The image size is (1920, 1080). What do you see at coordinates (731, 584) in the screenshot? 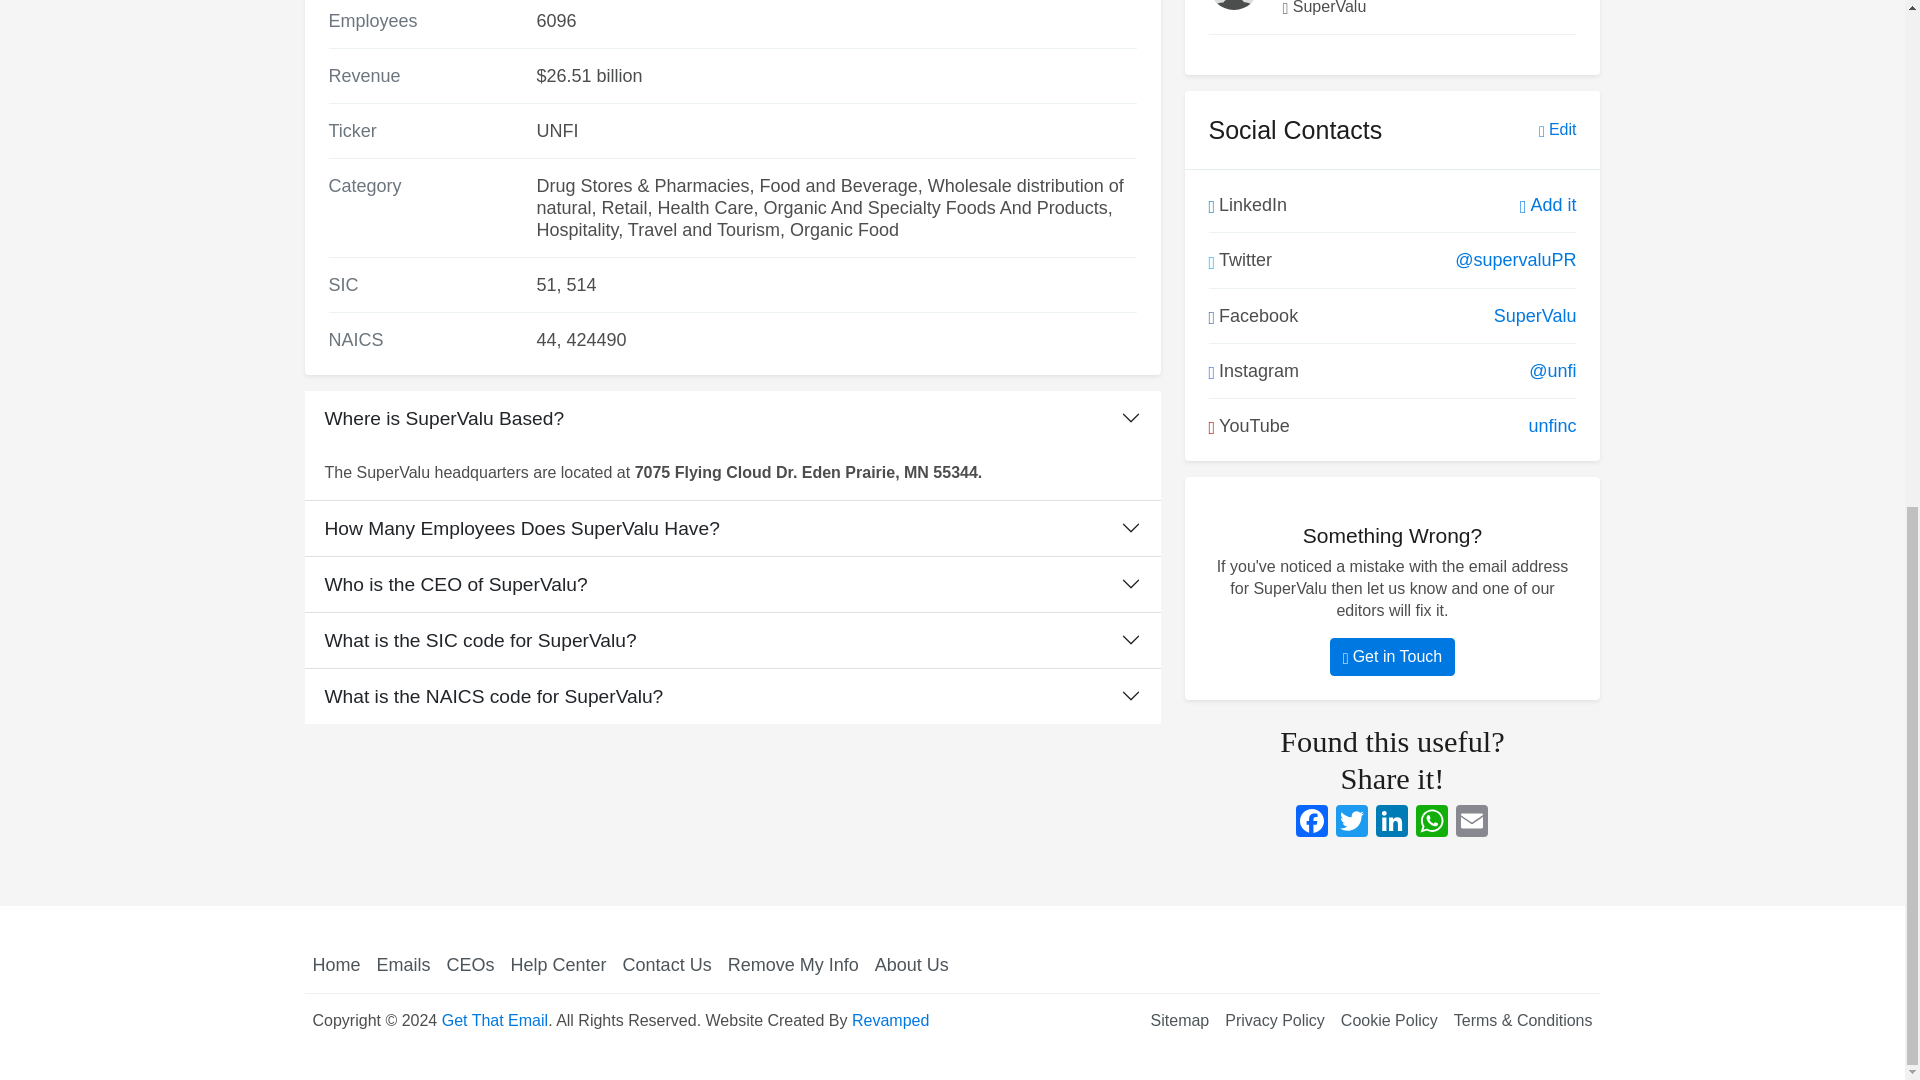
I see `Who is the CEO of SuperValu?` at bounding box center [731, 584].